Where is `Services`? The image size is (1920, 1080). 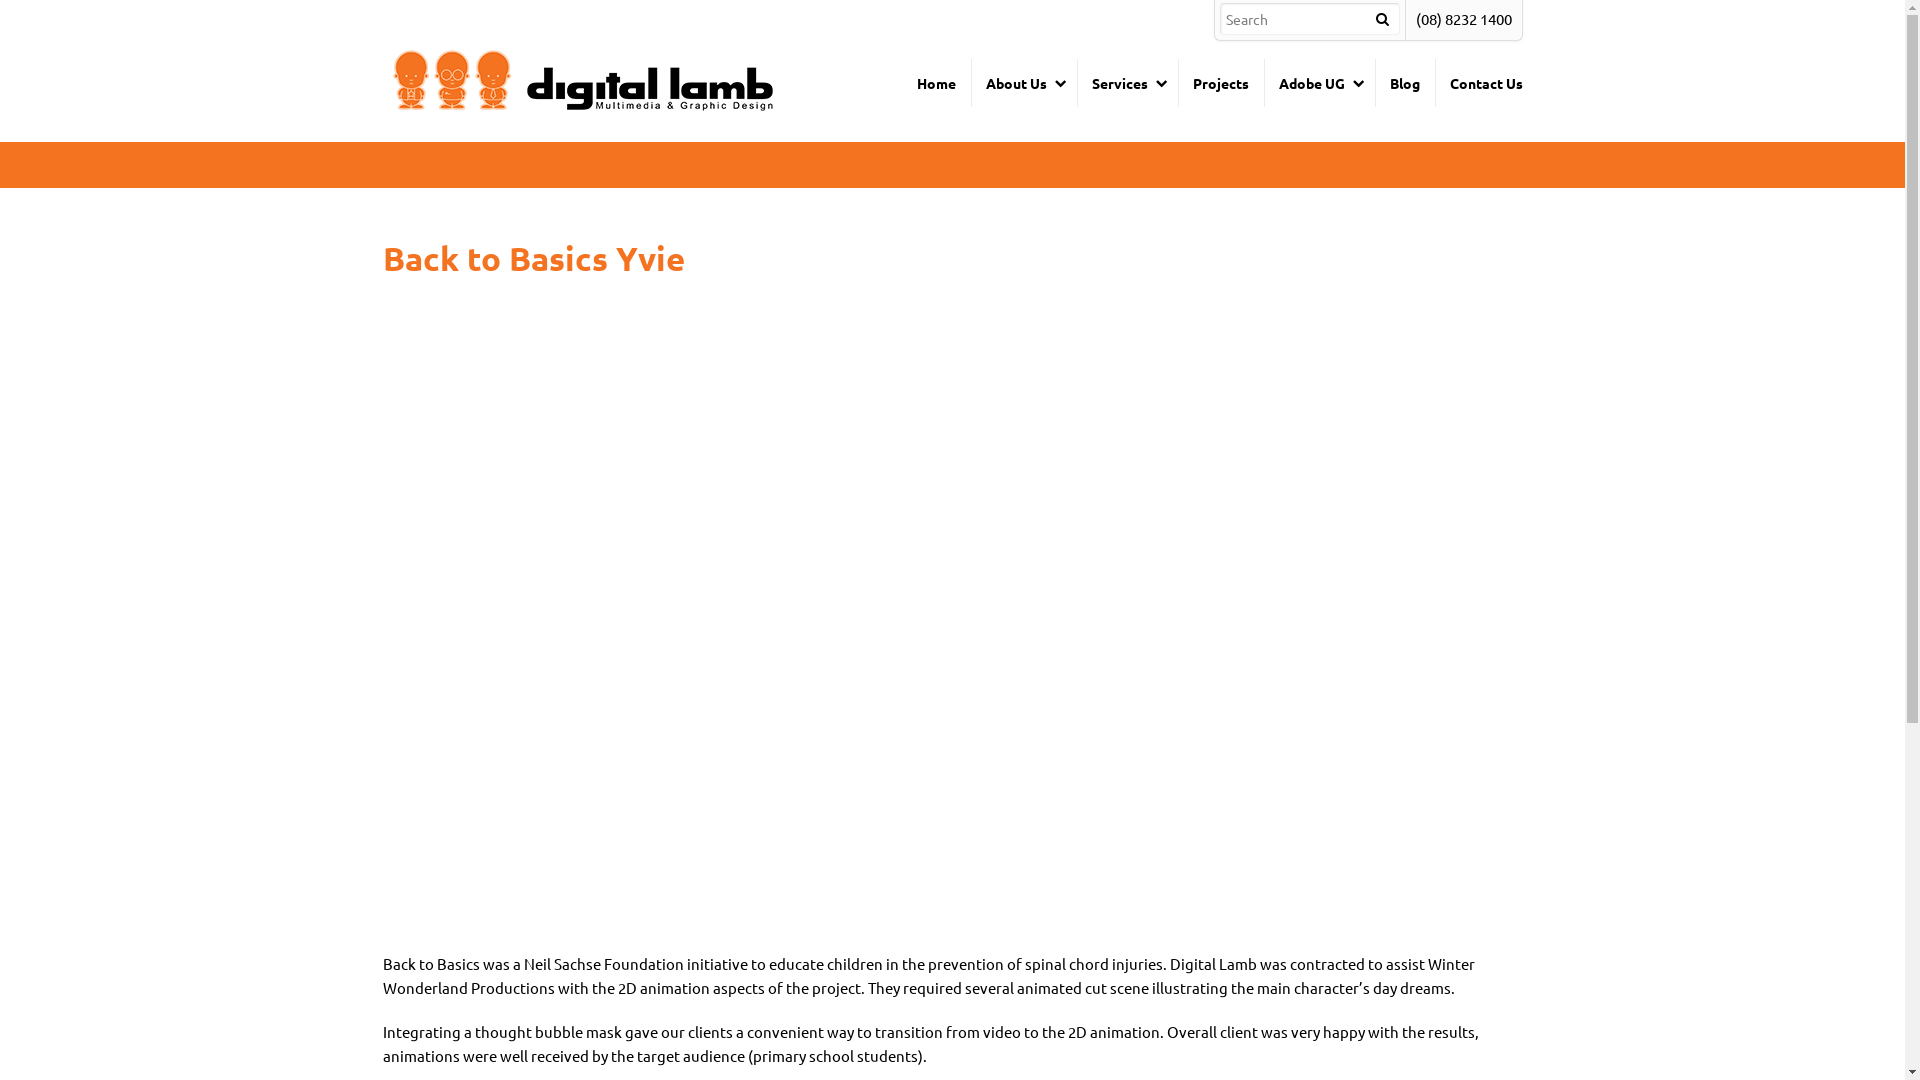
Services is located at coordinates (1126, 83).